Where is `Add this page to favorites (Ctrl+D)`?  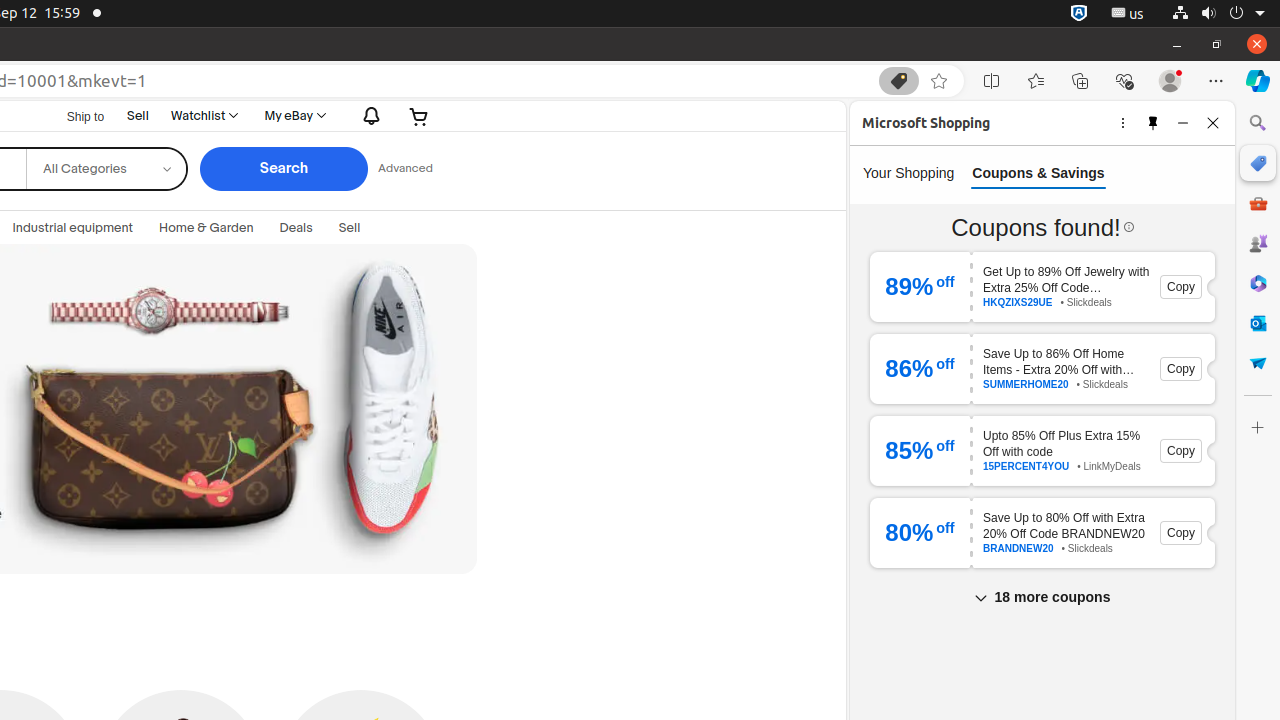 Add this page to favorites (Ctrl+D) is located at coordinates (939, 81).